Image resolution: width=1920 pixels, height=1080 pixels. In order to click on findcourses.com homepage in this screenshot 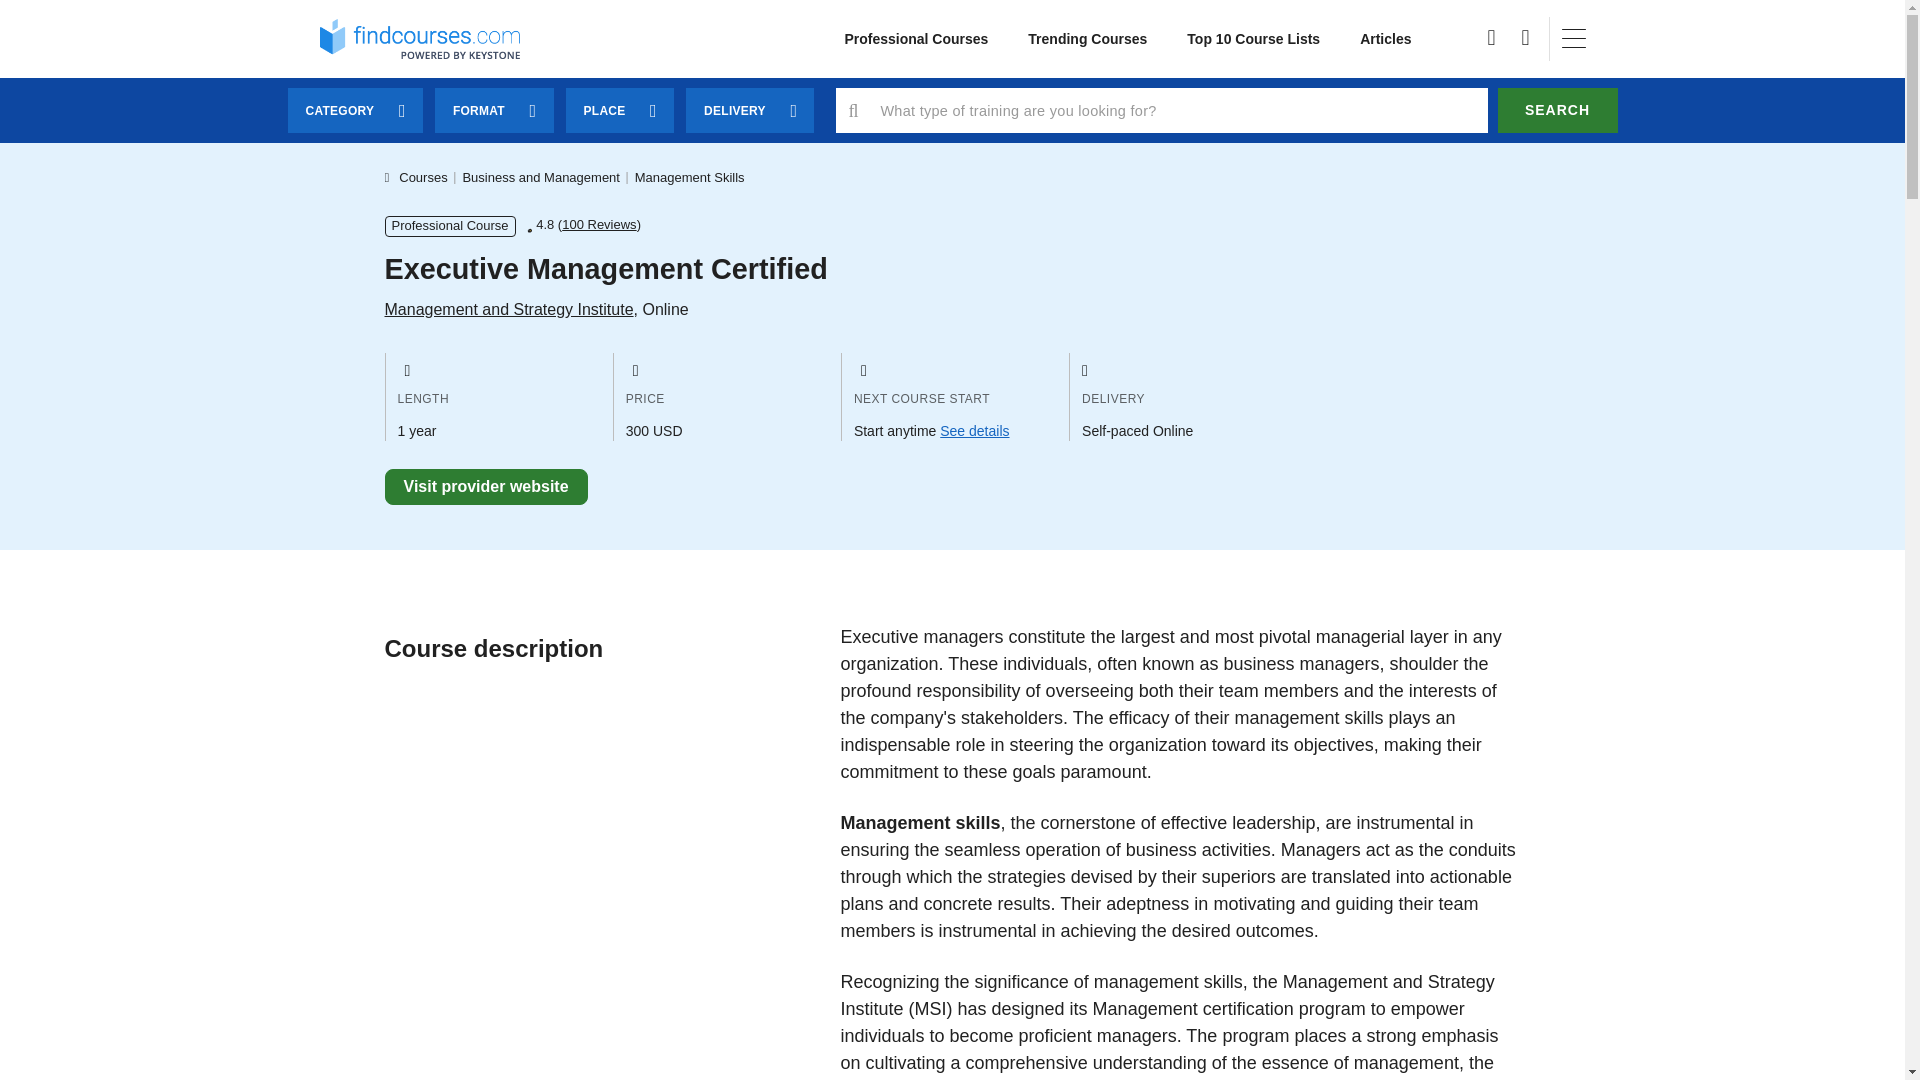, I will do `click(420, 38)`.